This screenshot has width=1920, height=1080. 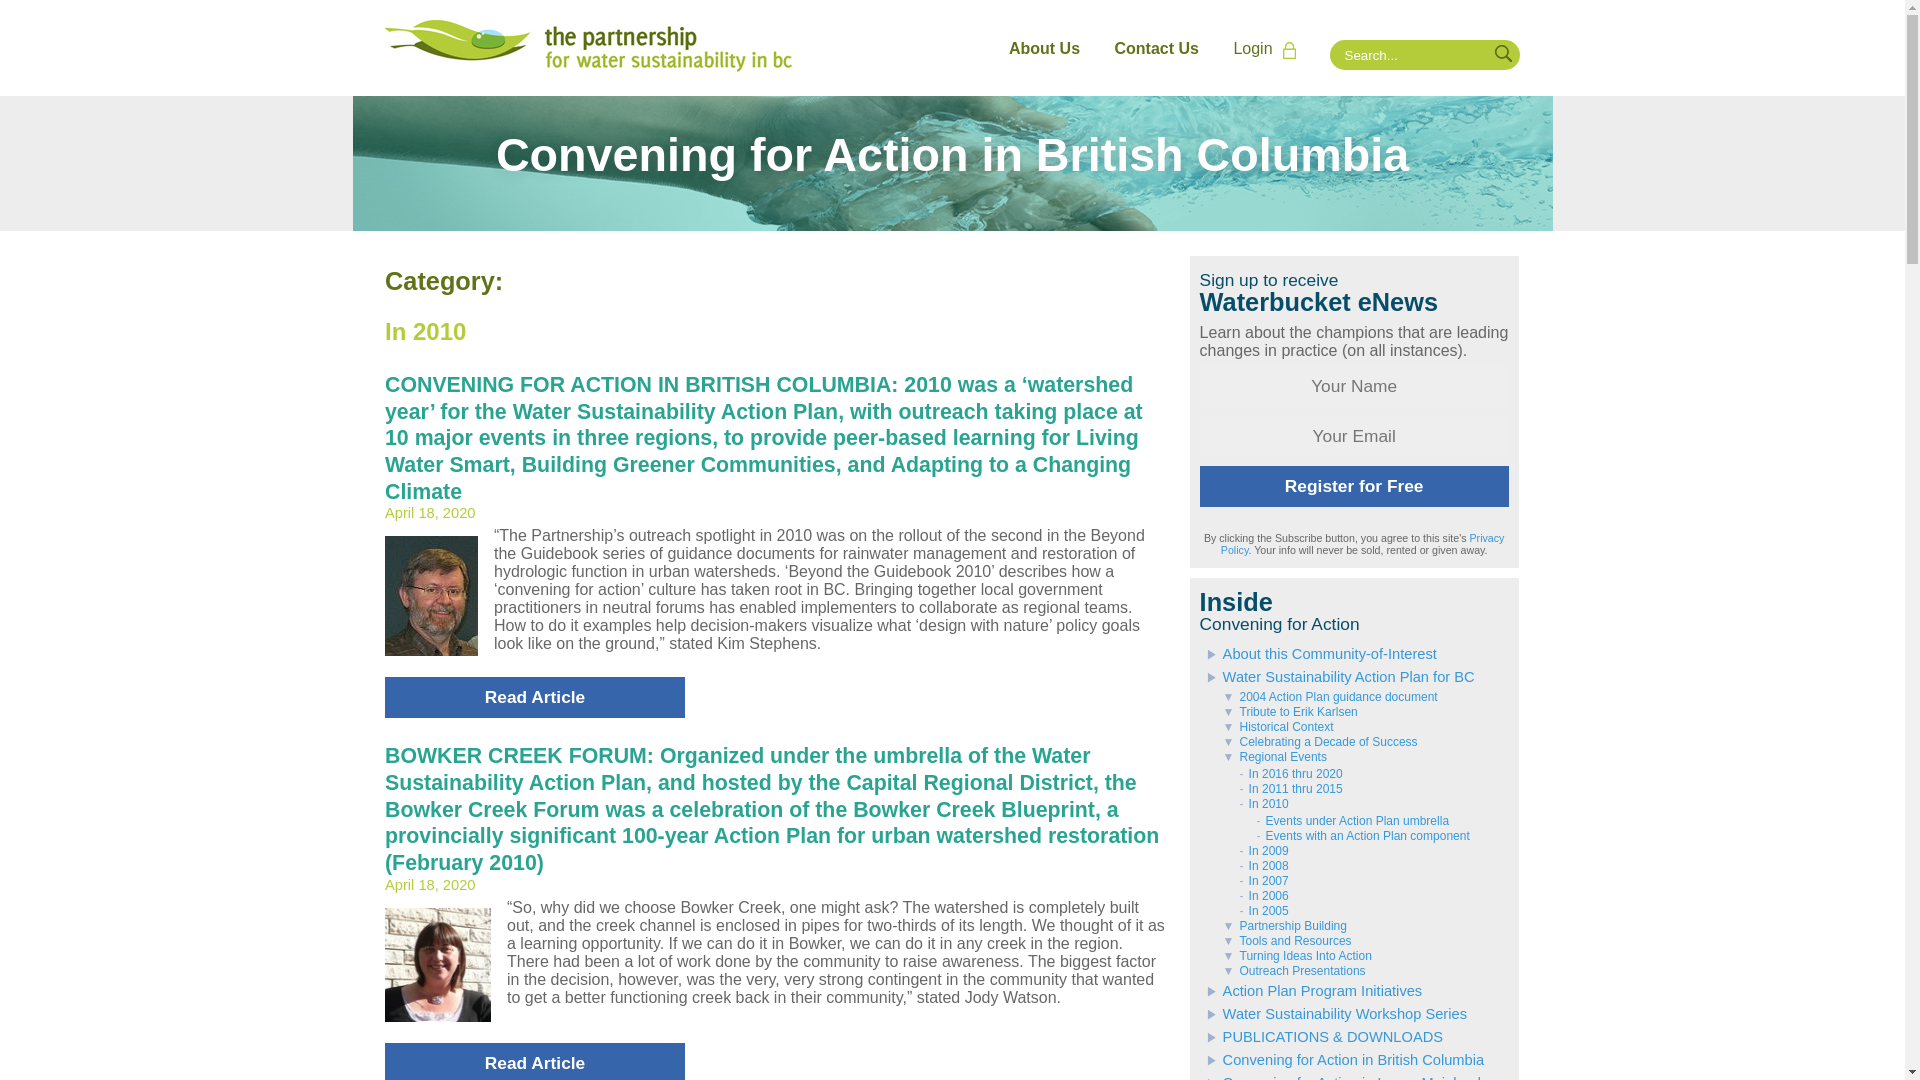 What do you see at coordinates (1318, 654) in the screenshot?
I see `About this Community-of-Interest` at bounding box center [1318, 654].